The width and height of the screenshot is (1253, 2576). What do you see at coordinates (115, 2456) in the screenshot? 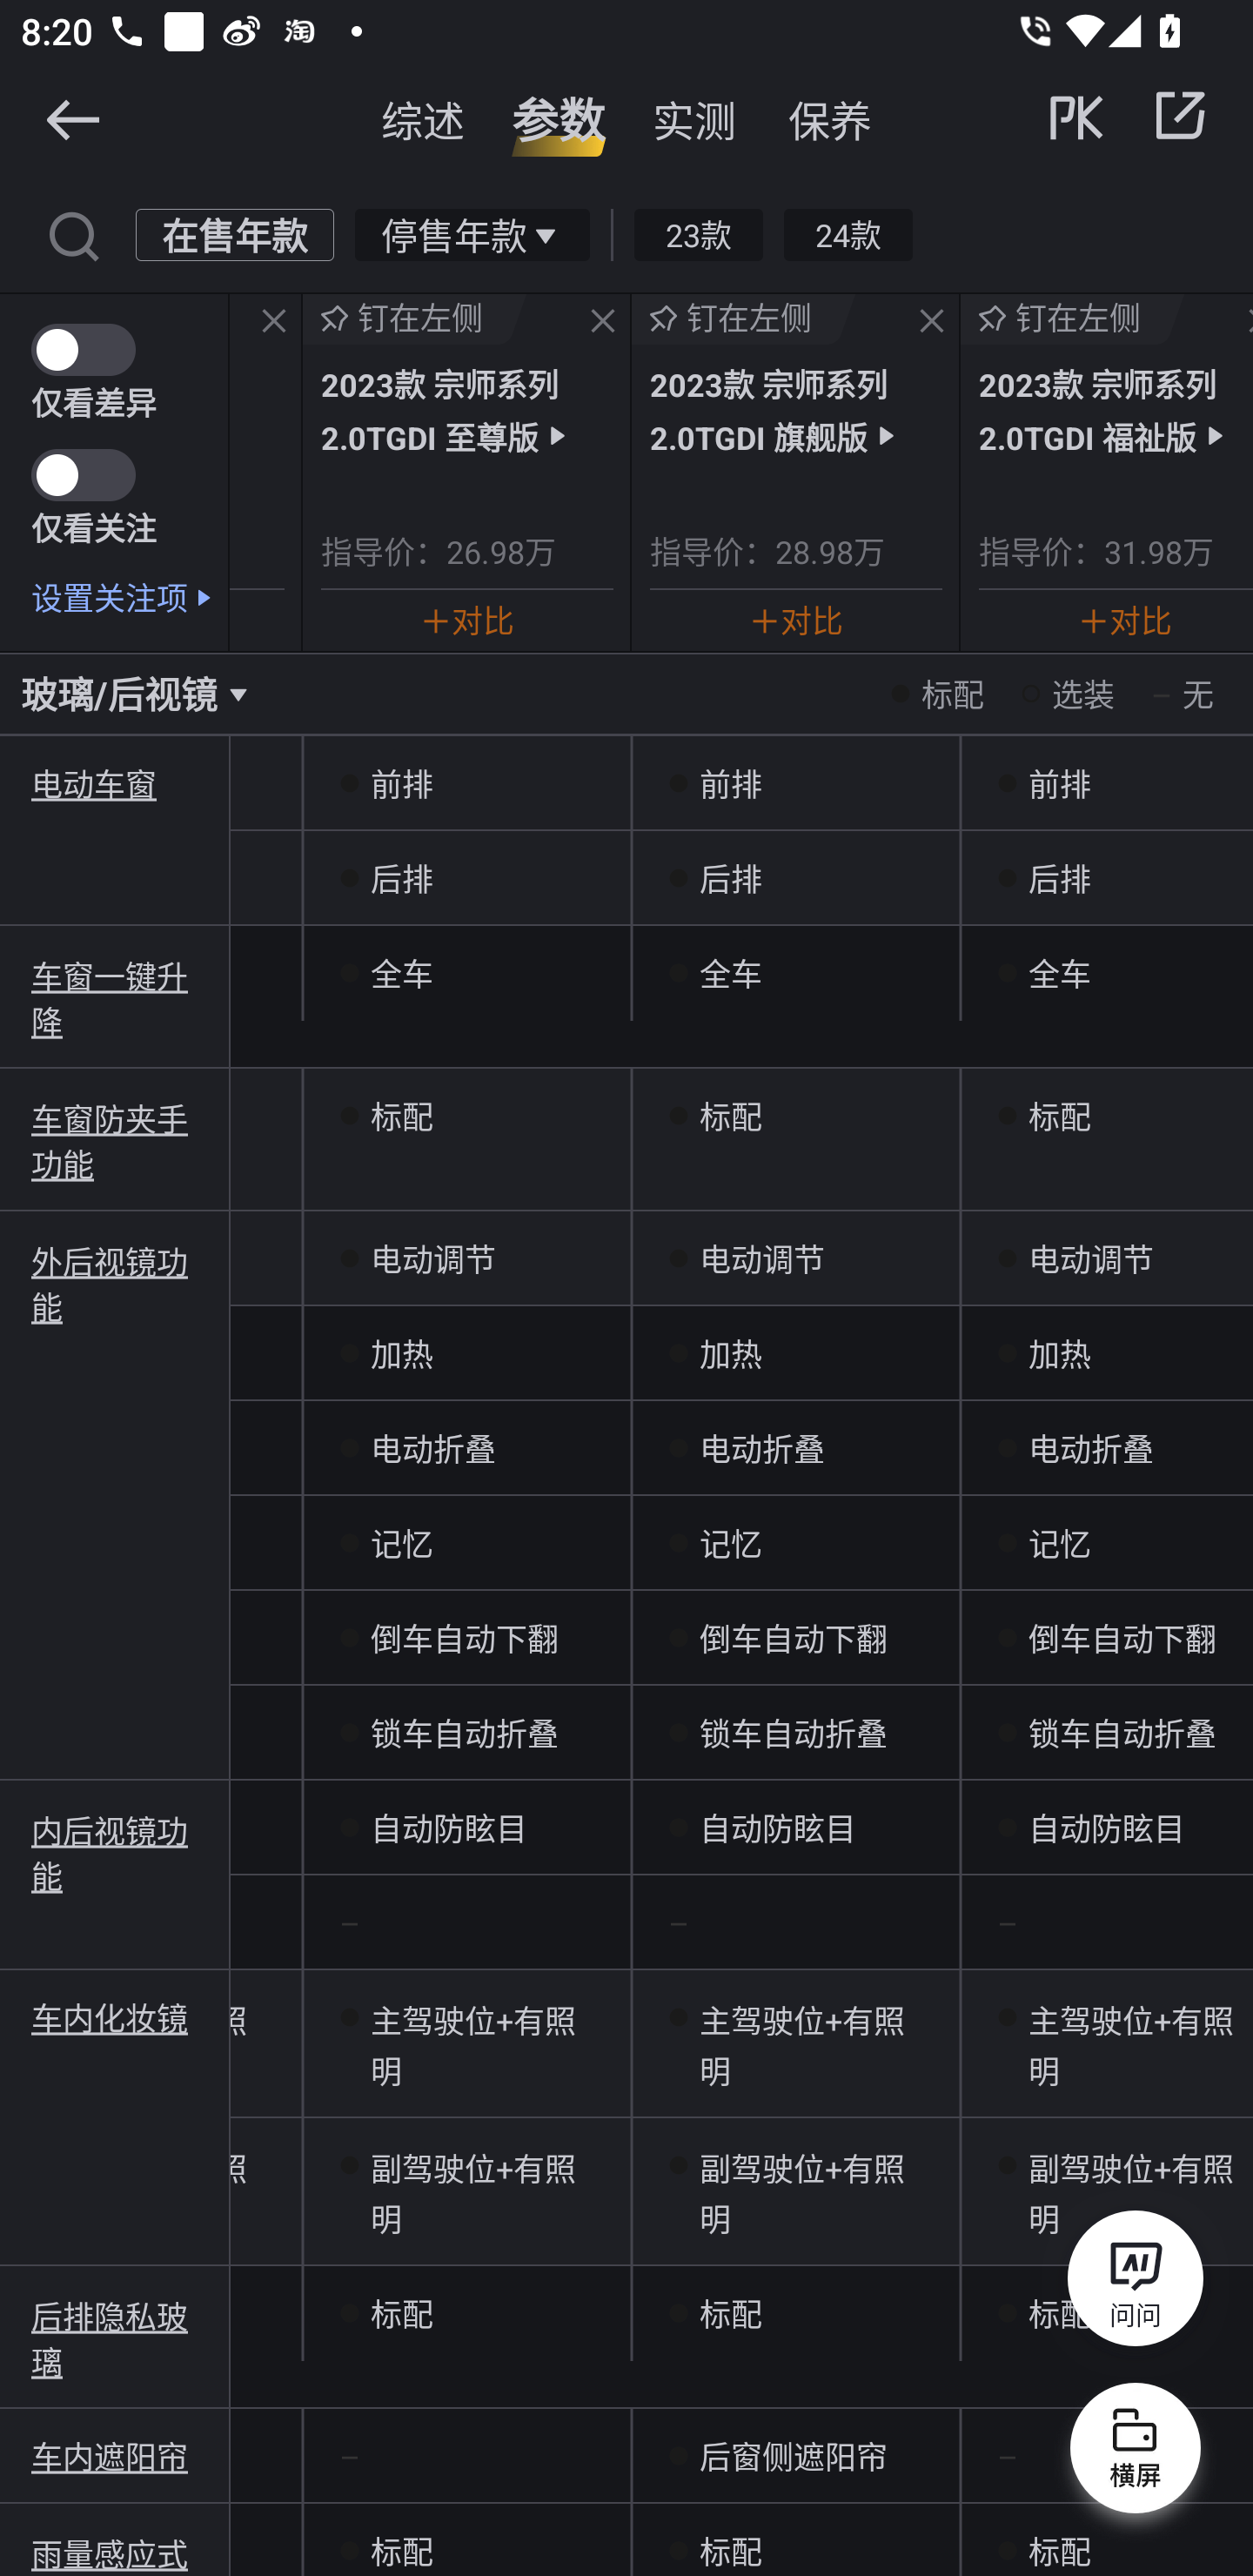
I see `车内遮阳帘` at bounding box center [115, 2456].